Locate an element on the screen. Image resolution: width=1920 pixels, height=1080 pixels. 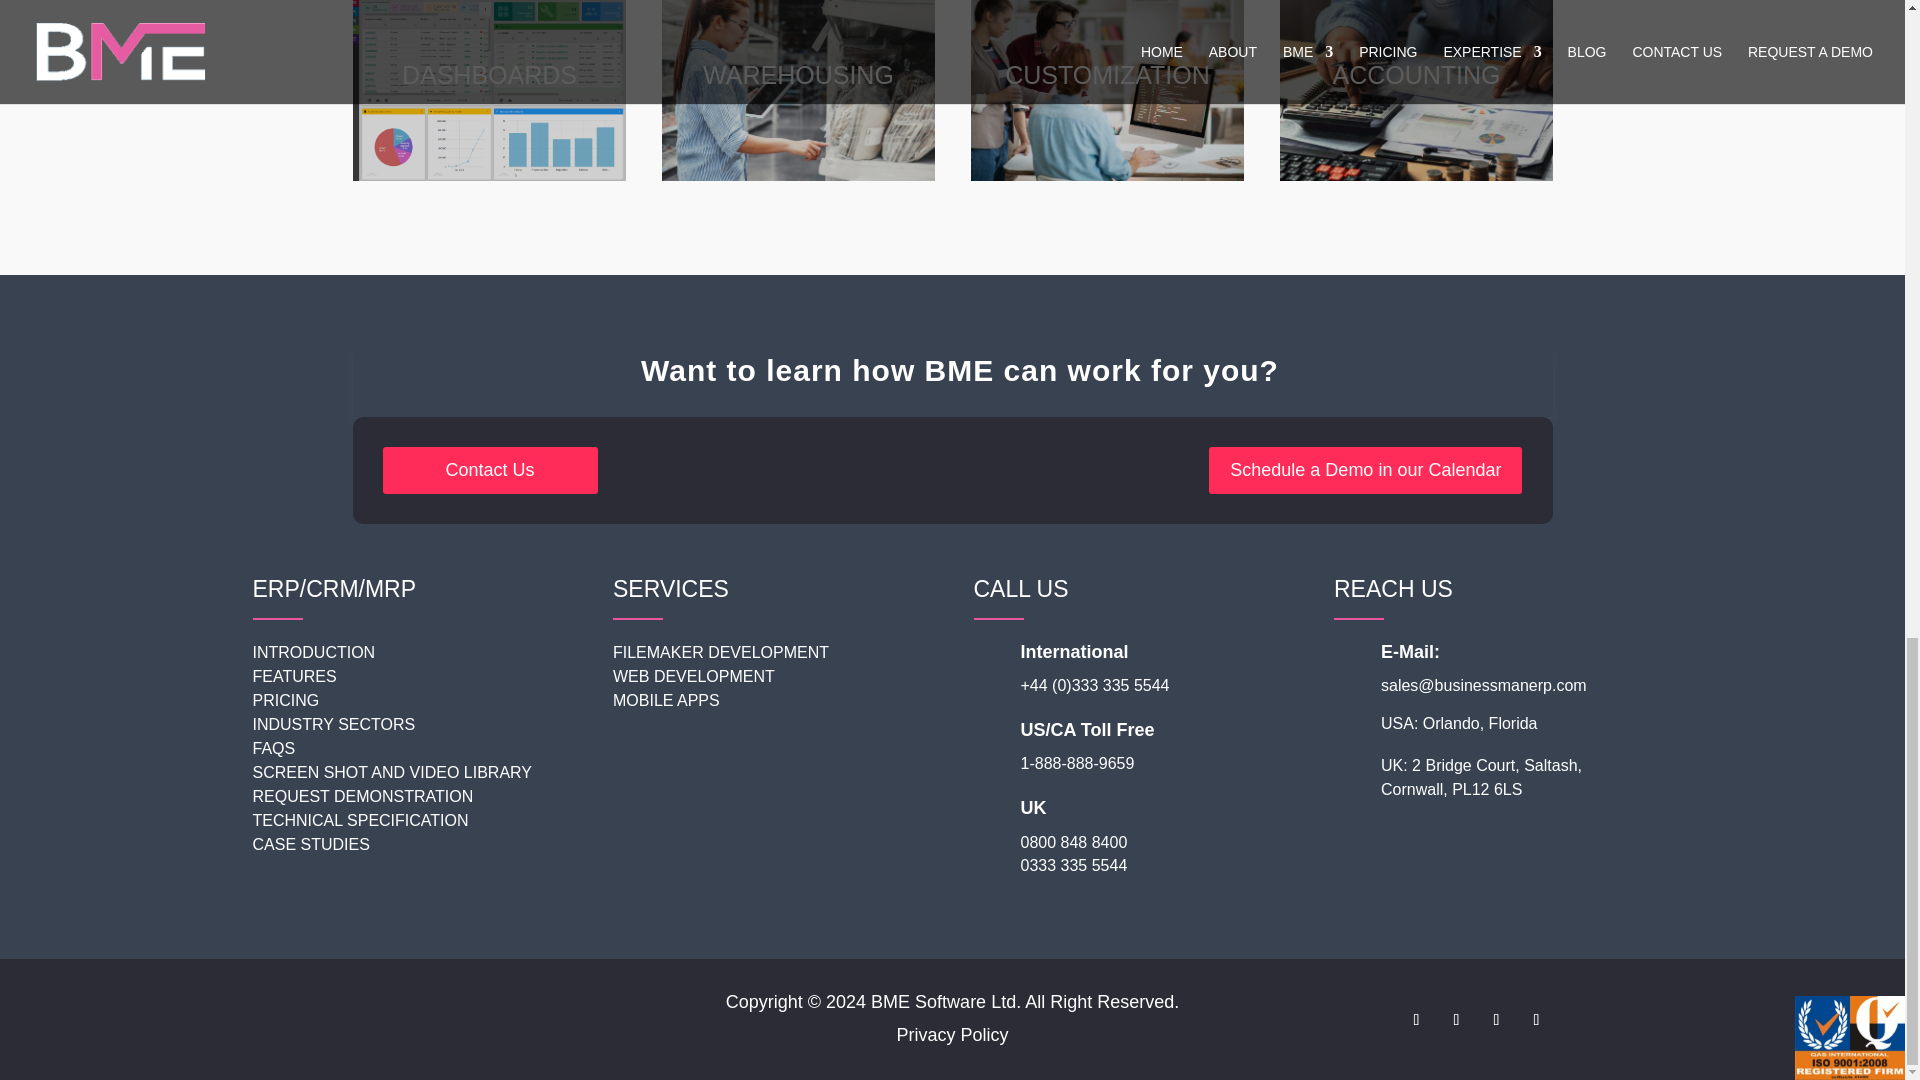
FILEMAKER DEVELOPMENT is located at coordinates (720, 652).